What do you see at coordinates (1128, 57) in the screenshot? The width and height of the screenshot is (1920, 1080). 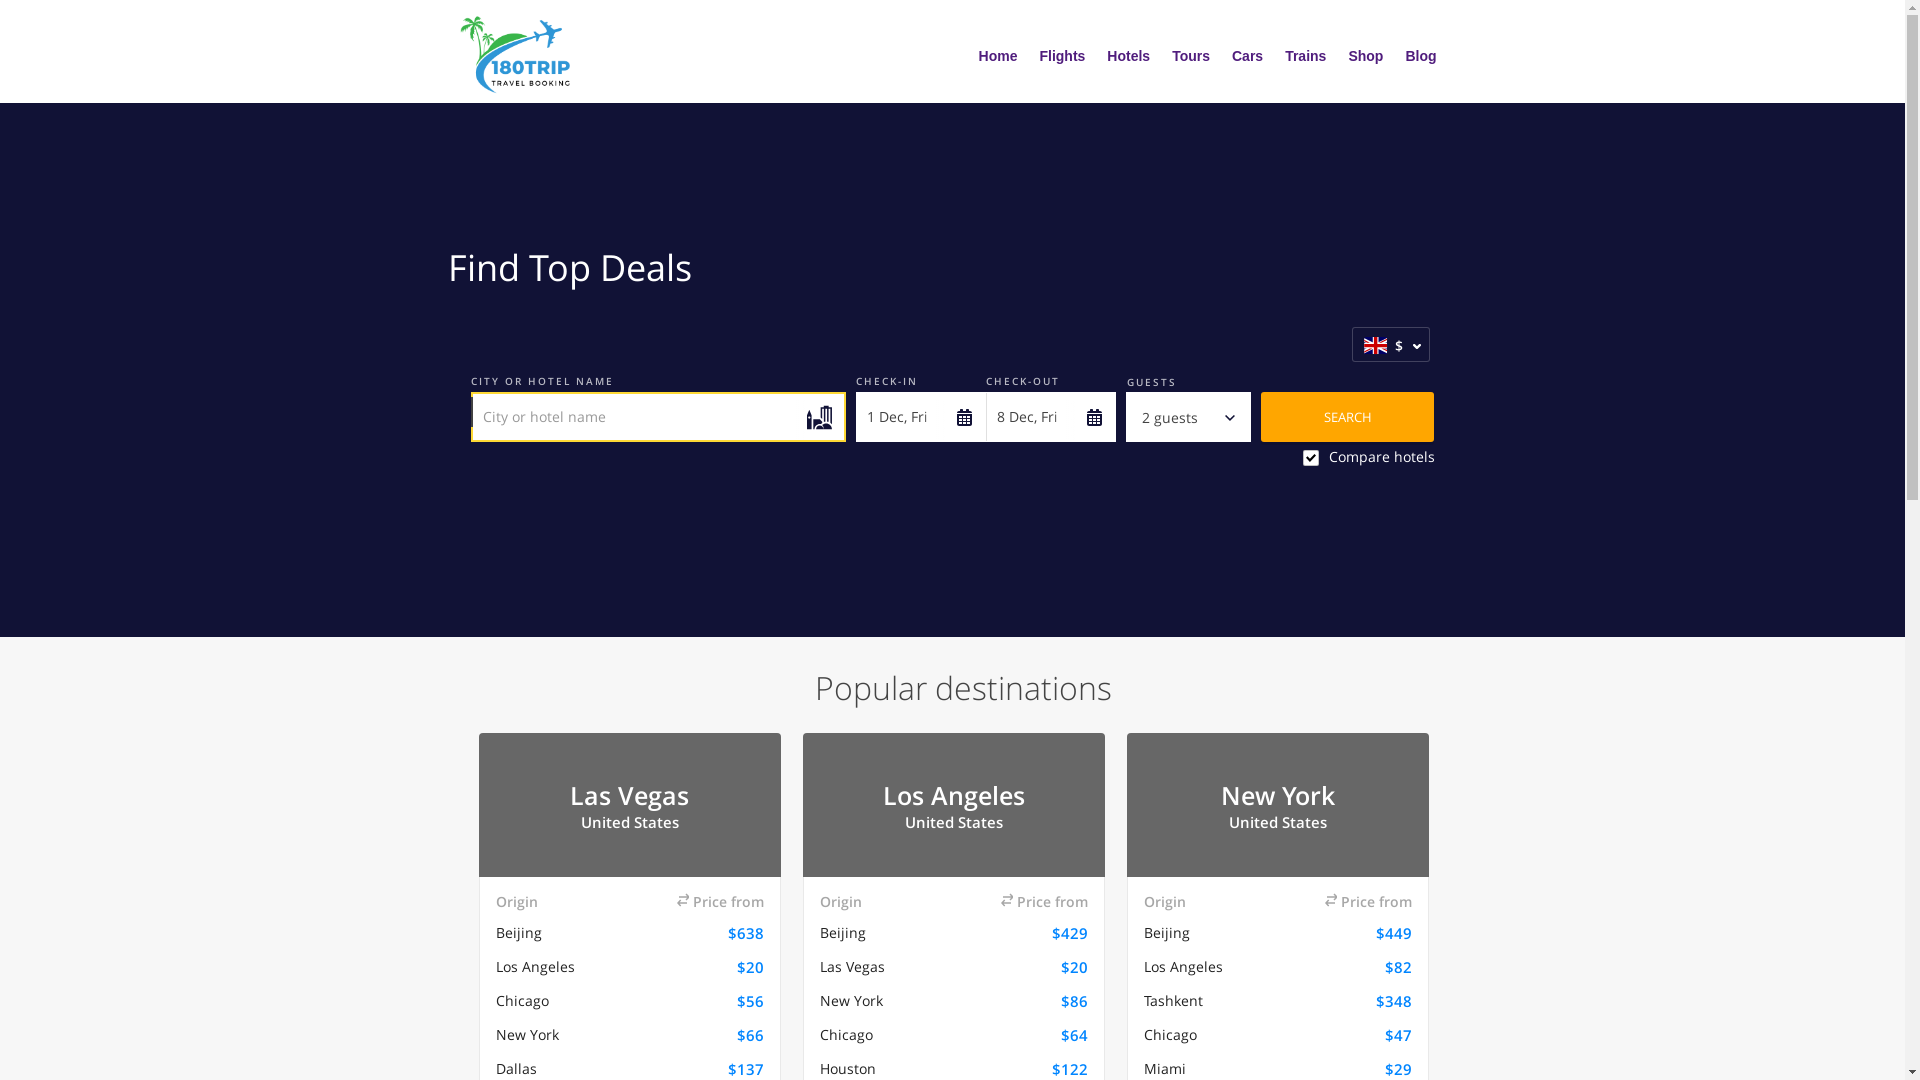 I see `Hotels` at bounding box center [1128, 57].